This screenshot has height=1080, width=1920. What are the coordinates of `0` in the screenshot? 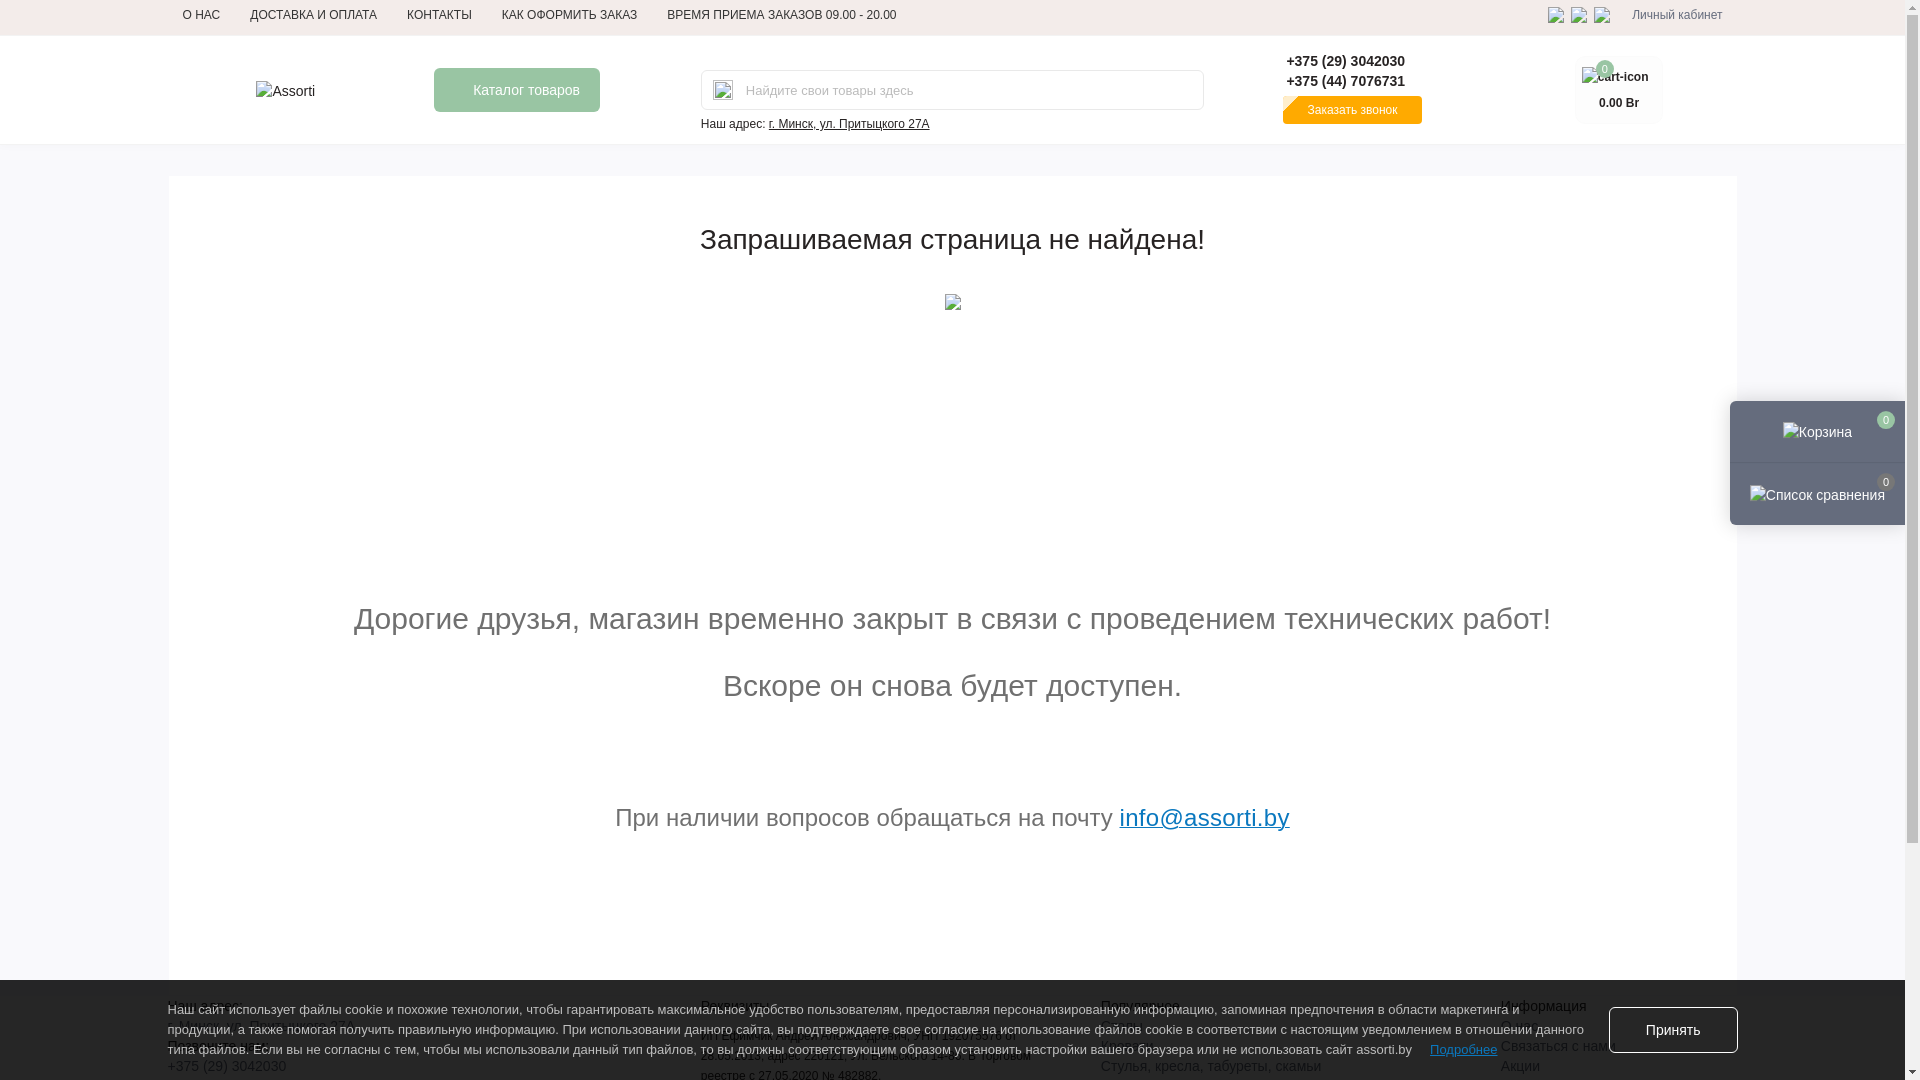 It's located at (1818, 432).